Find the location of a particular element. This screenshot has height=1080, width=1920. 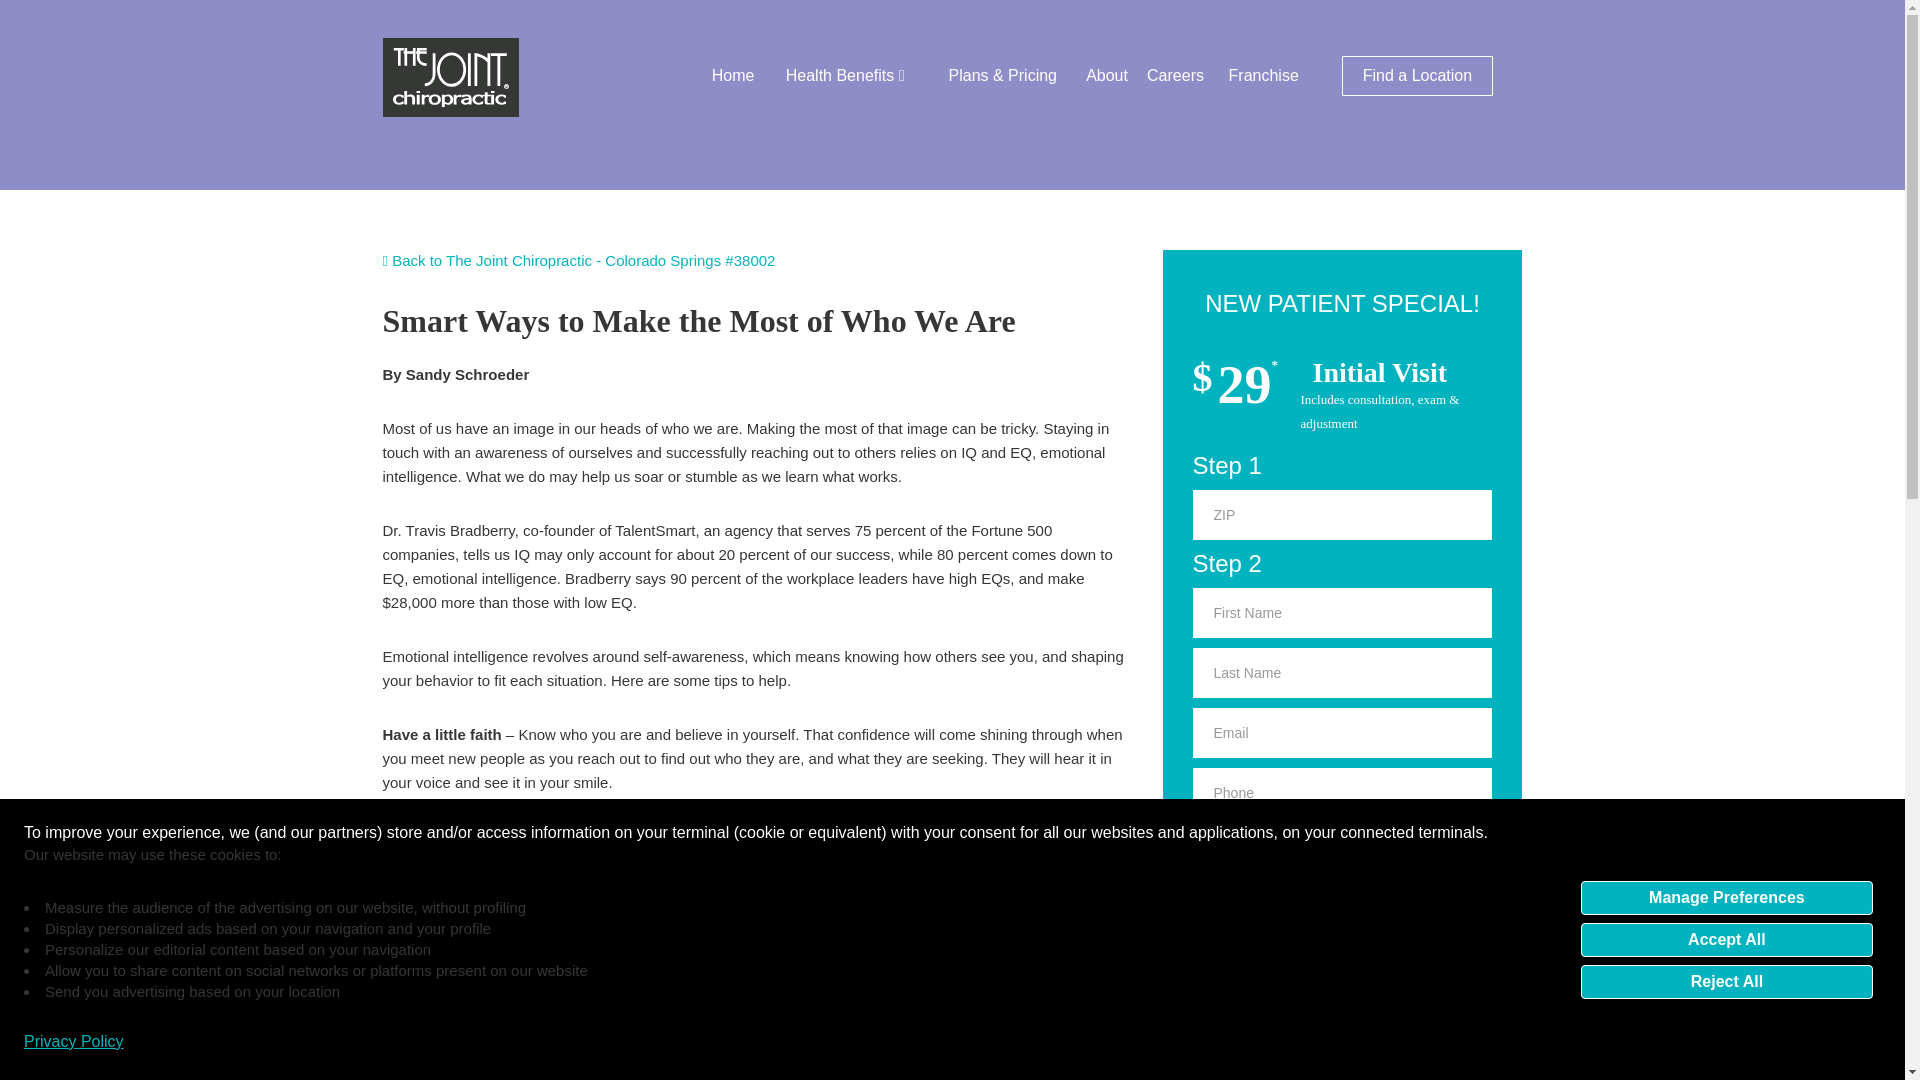

Find a Location is located at coordinates (1418, 76).